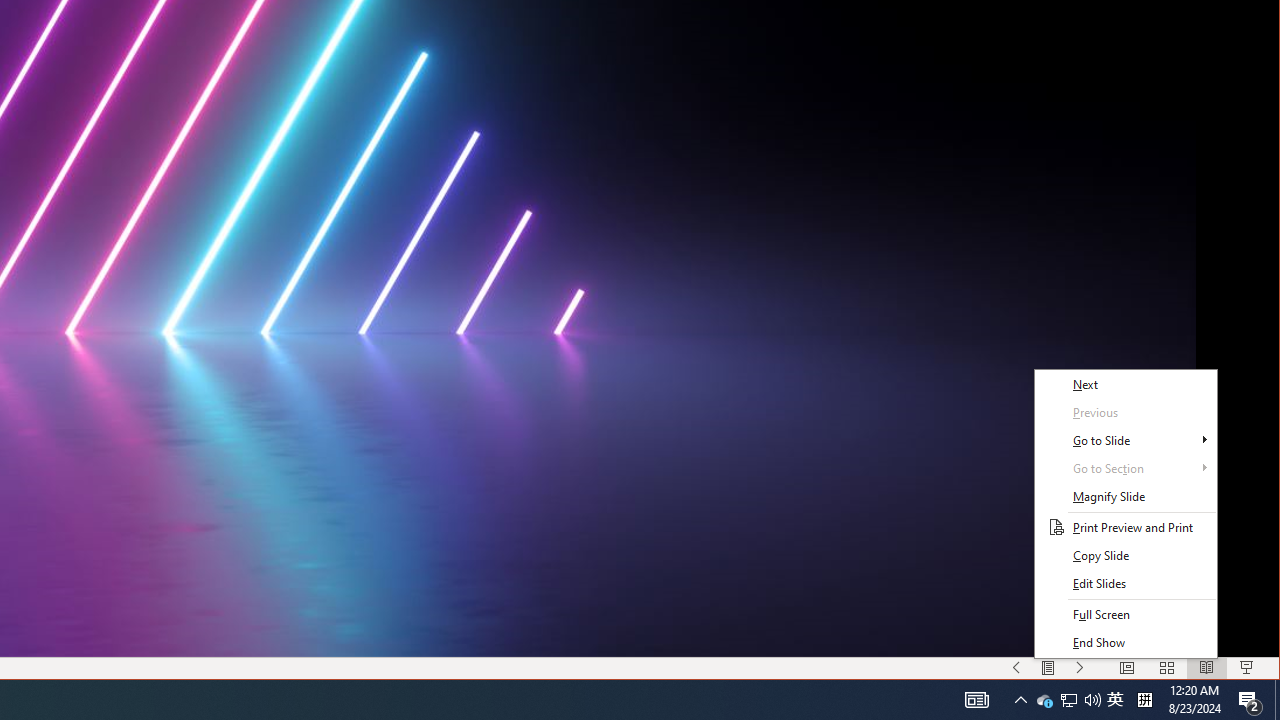 The width and height of the screenshot is (1280, 720). Describe the element at coordinates (1126, 497) in the screenshot. I see `Magnify Slide` at that location.